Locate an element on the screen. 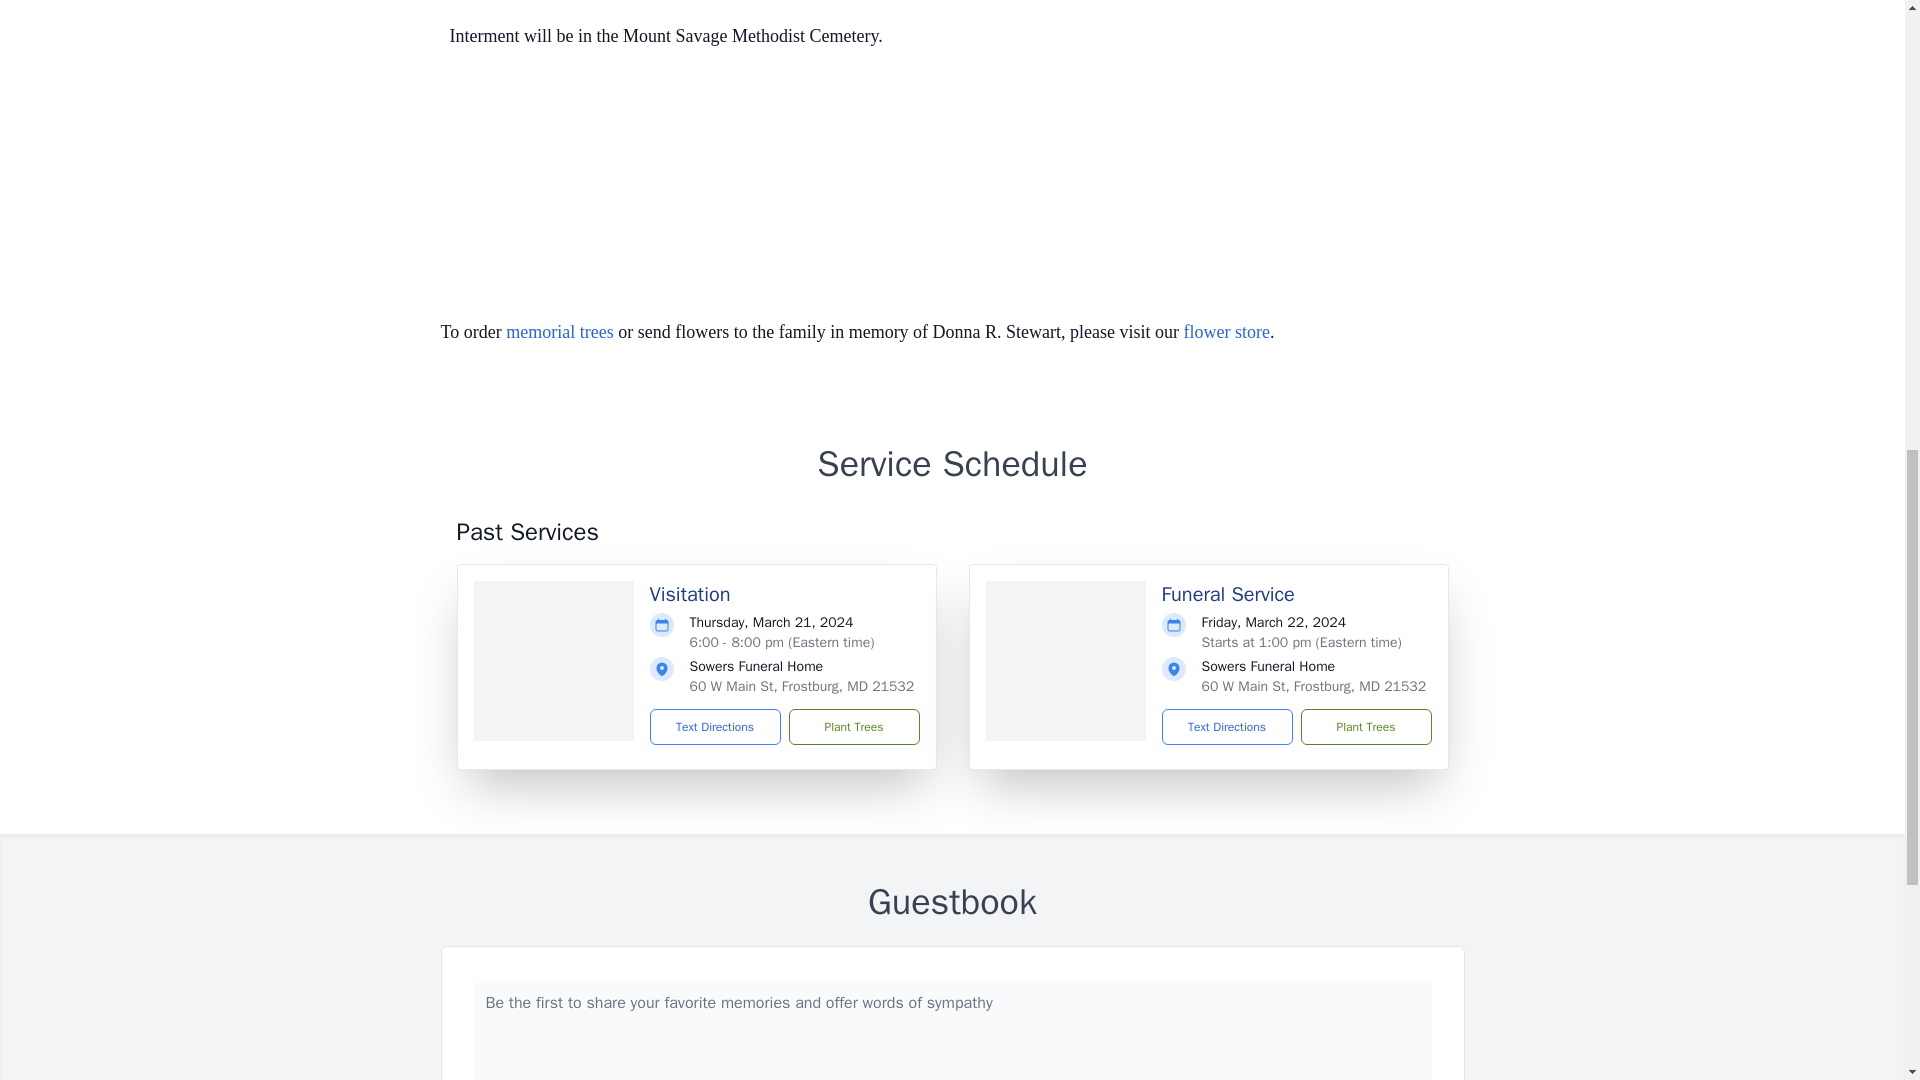  Text Directions is located at coordinates (1226, 726).